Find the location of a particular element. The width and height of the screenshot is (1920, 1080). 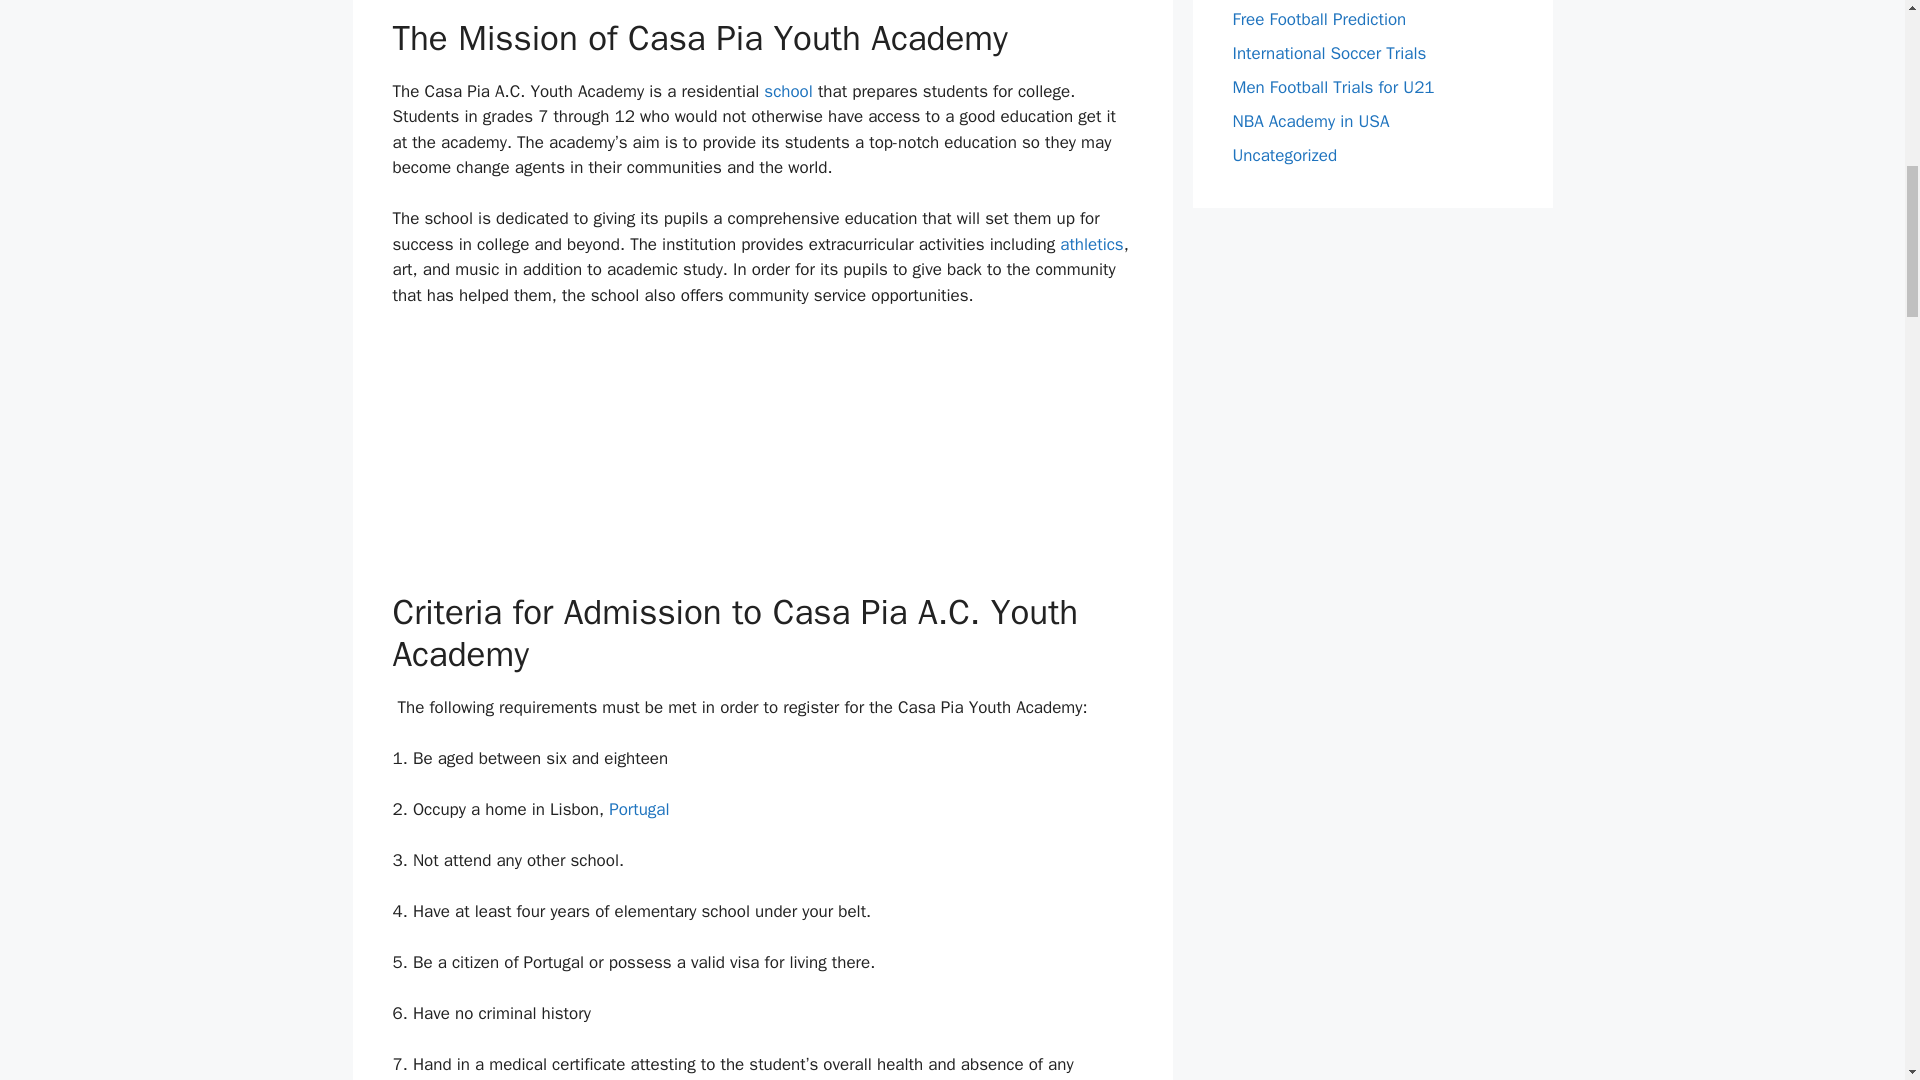

Portugal is located at coordinates (638, 809).